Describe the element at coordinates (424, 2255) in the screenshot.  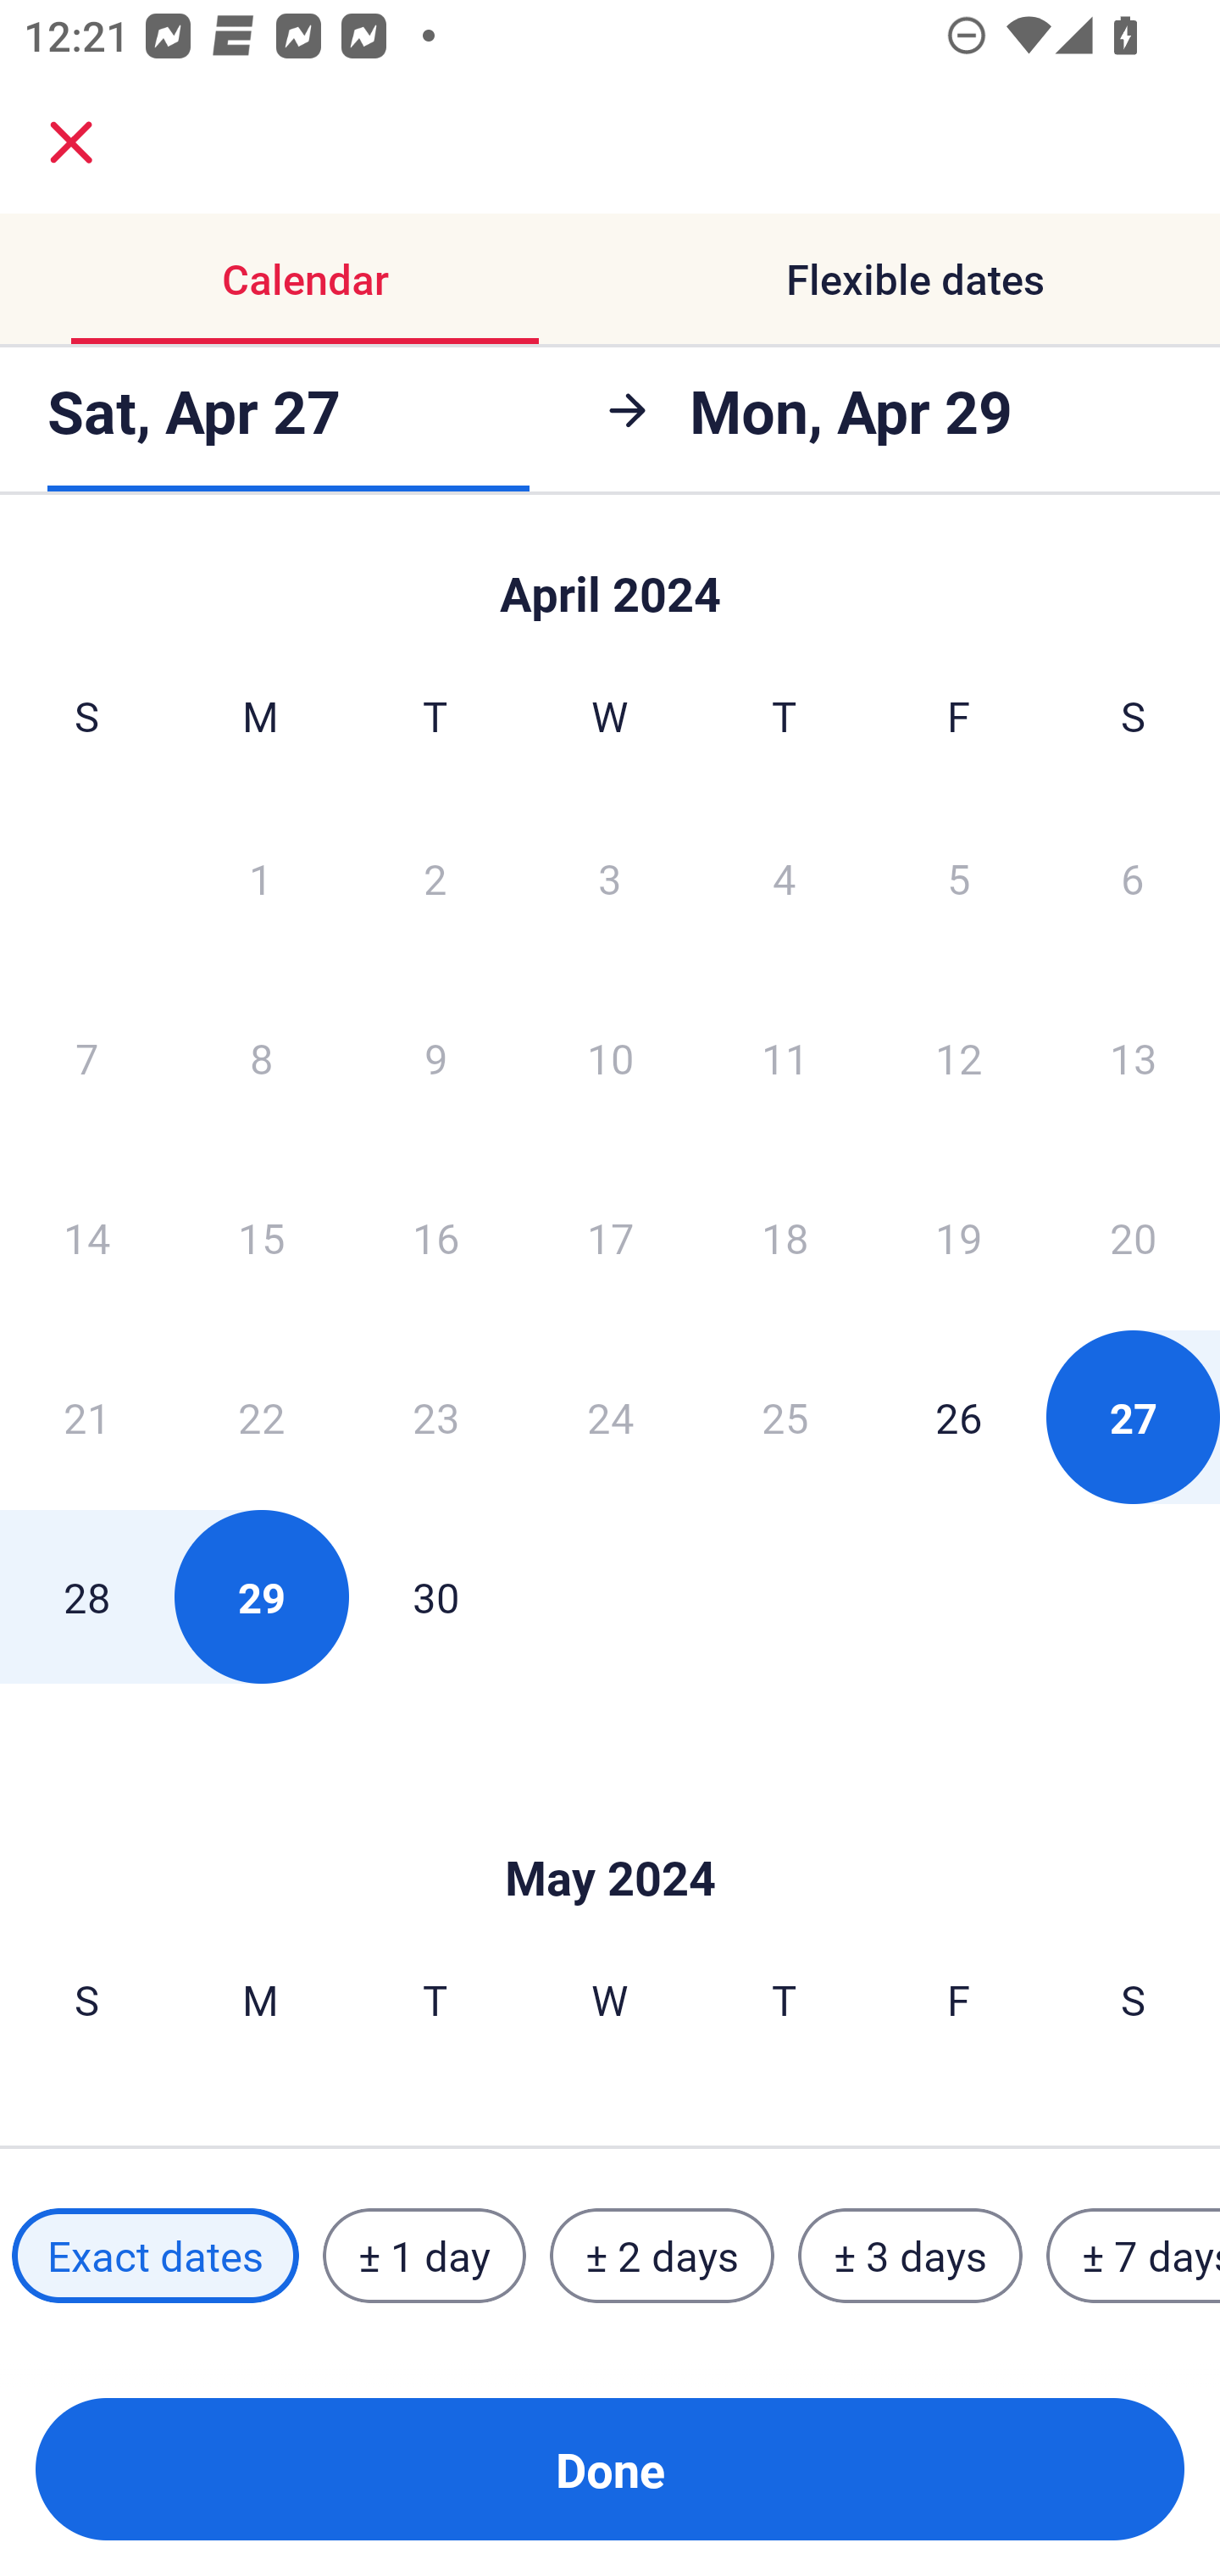
I see `± 1 day` at that location.